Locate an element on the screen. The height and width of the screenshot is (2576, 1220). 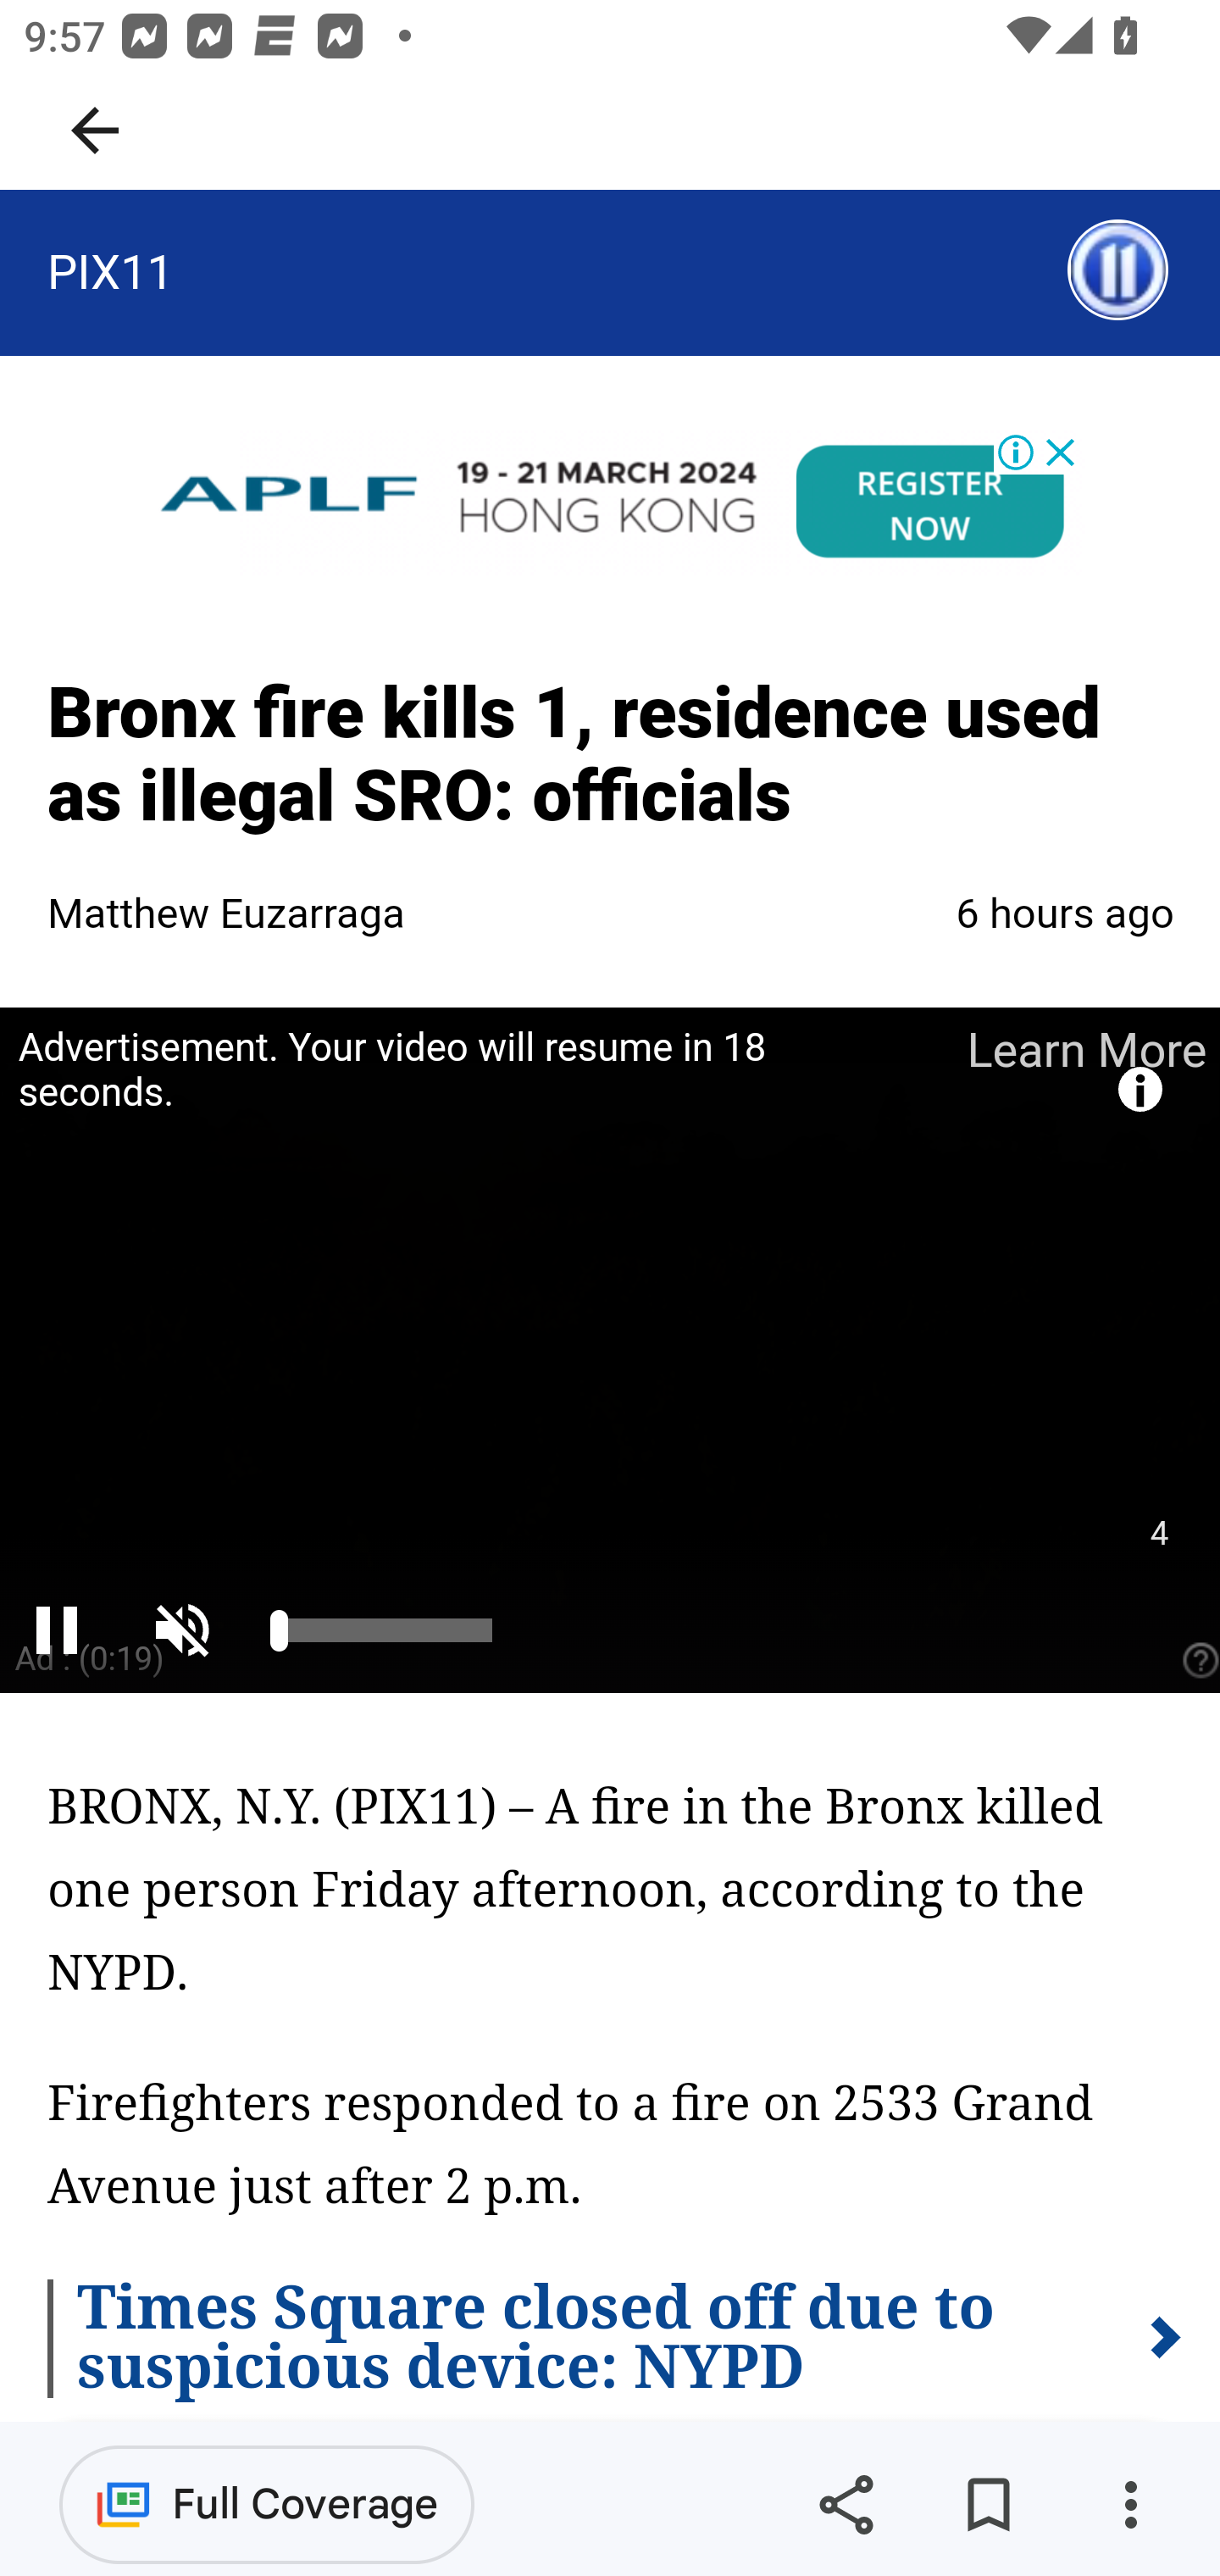
Full Coverage is located at coordinates (267, 2503).